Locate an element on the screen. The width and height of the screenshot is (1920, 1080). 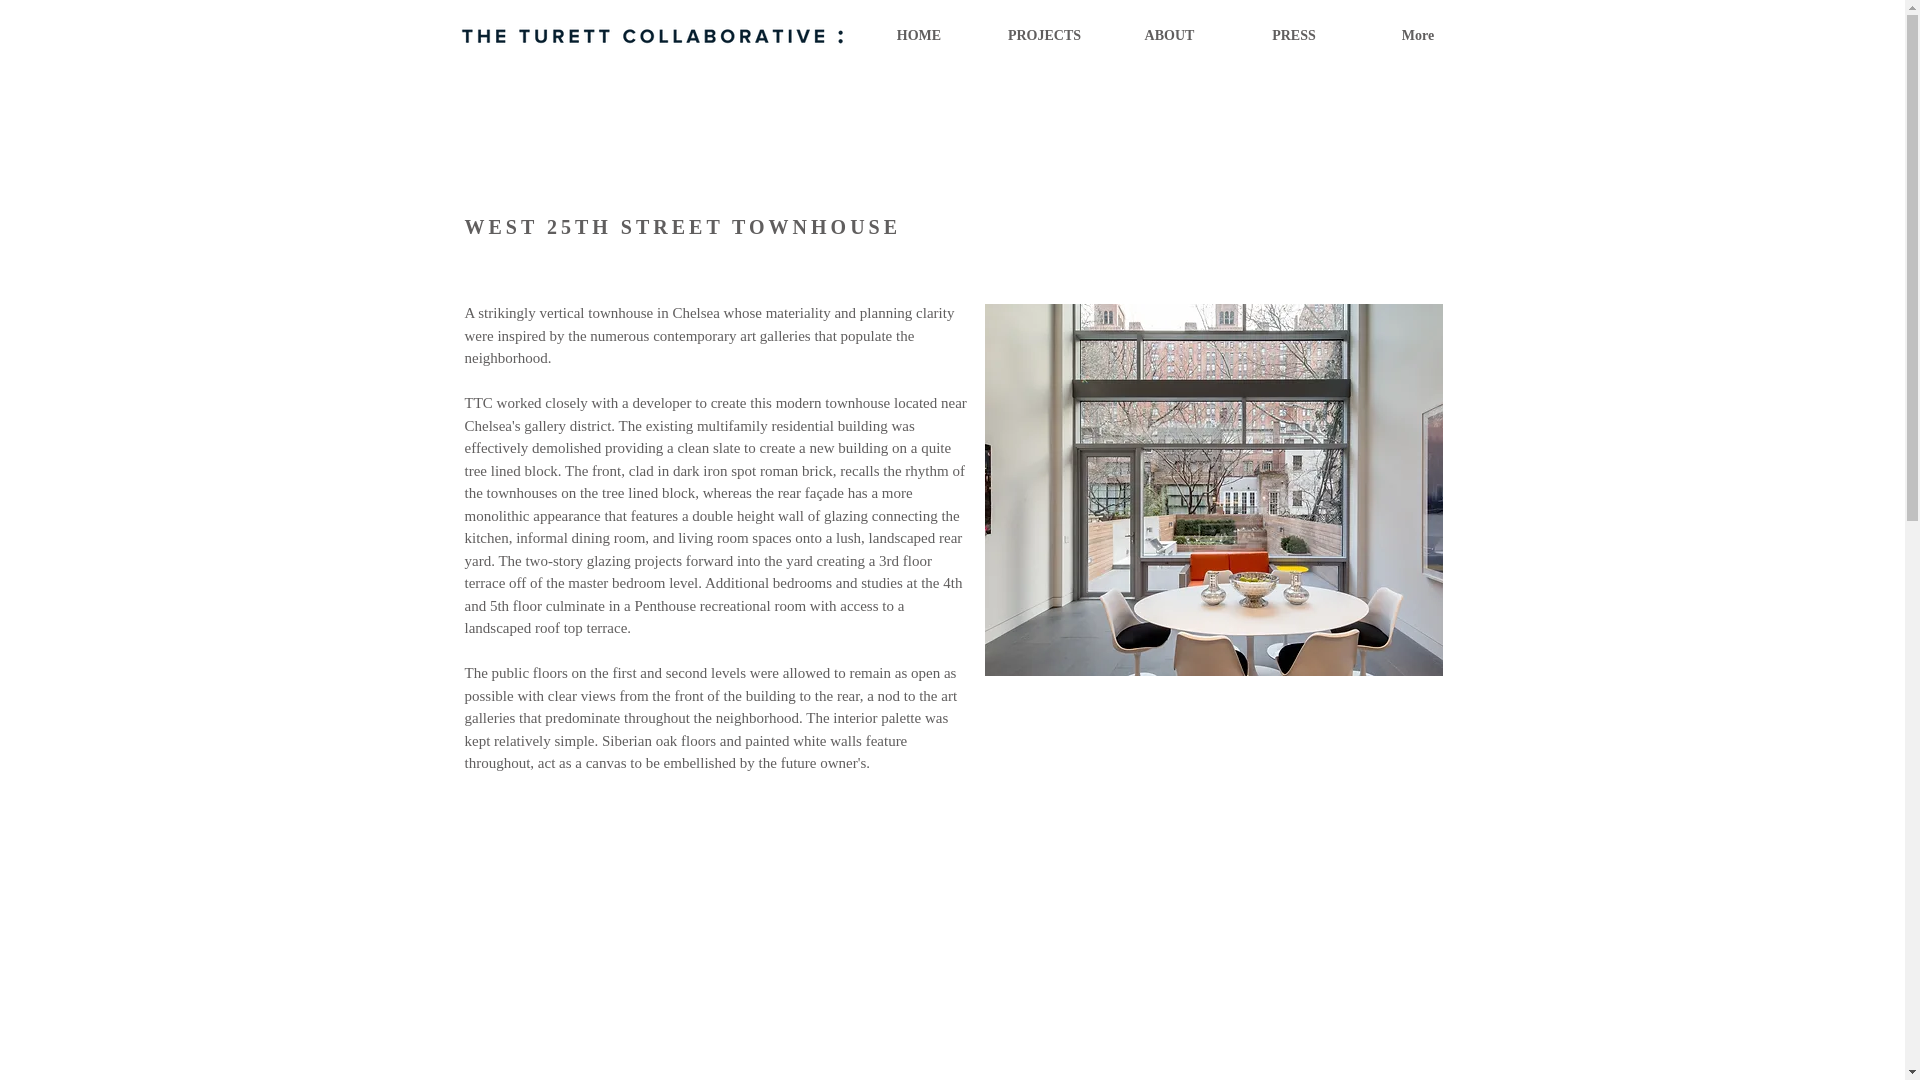
ABOUT is located at coordinates (1168, 35).